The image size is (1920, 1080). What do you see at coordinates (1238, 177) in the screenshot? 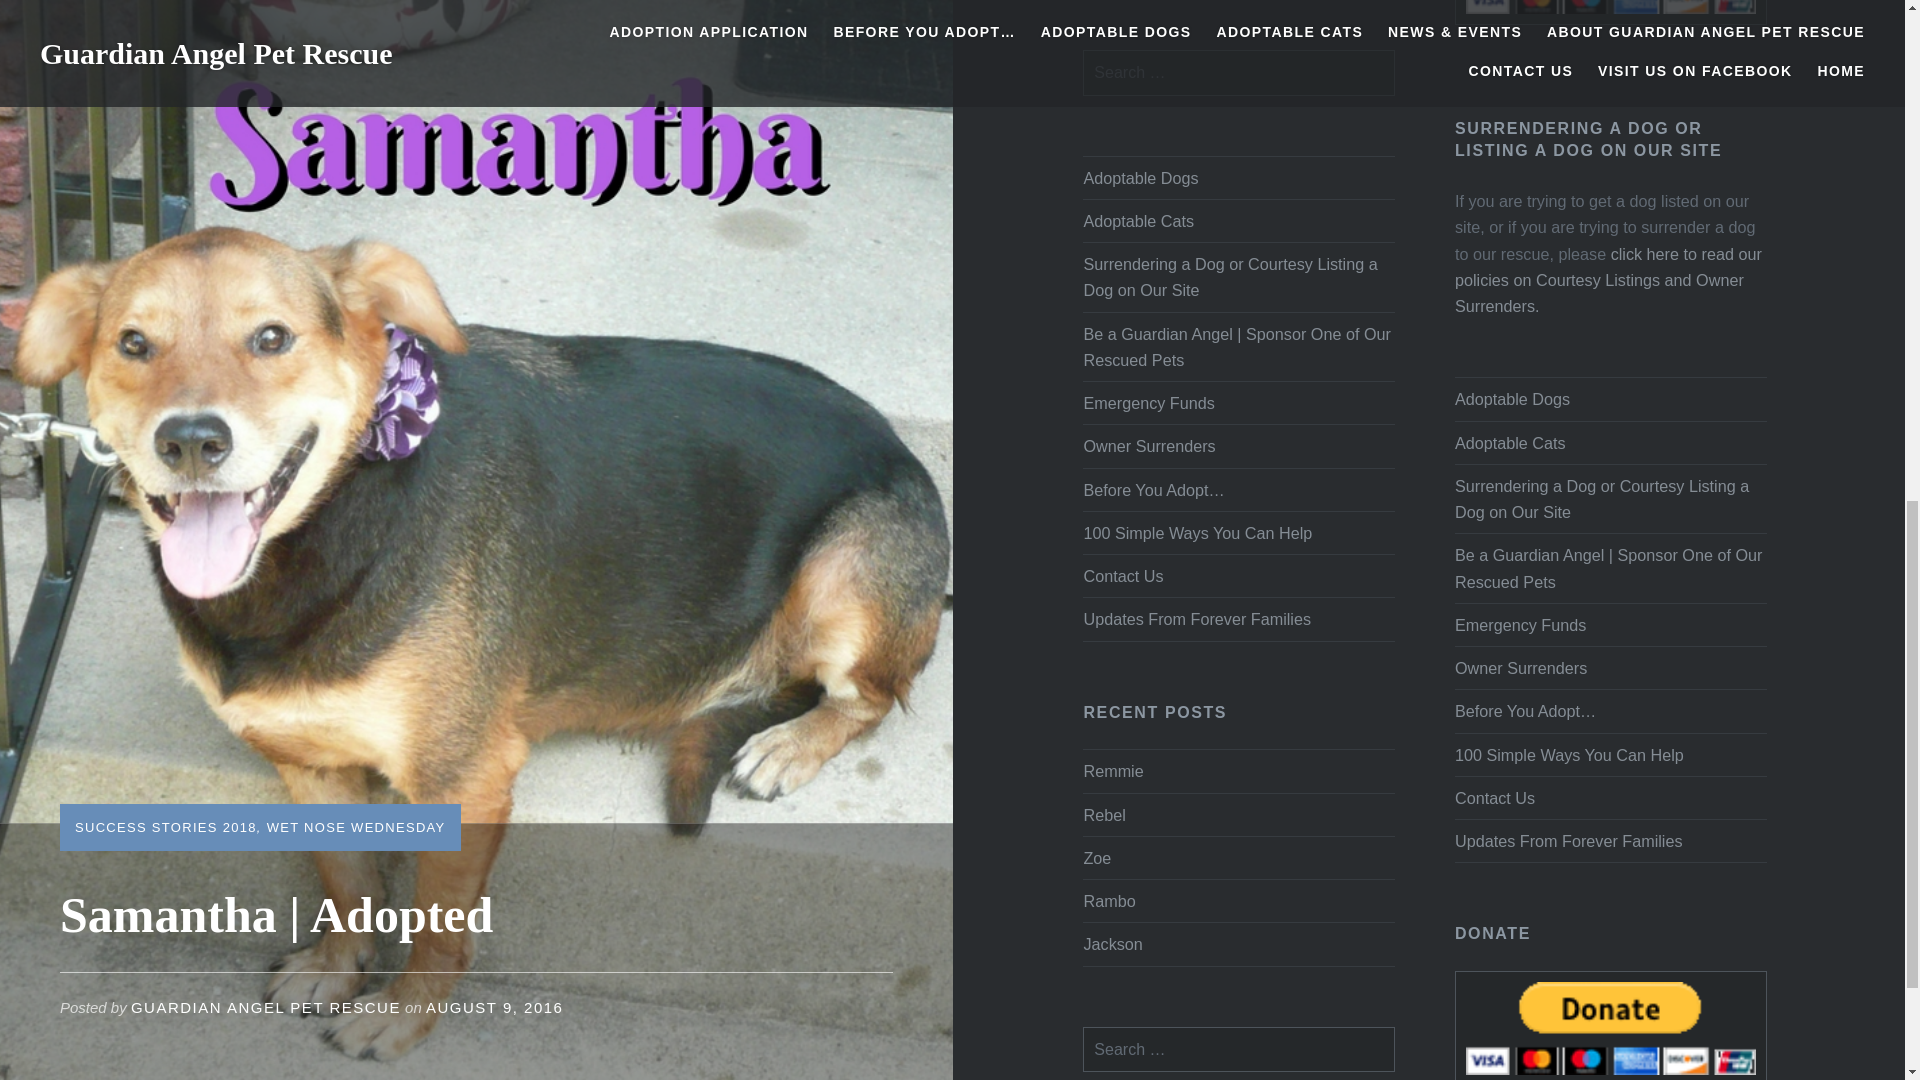
I see `Adoptable Dogs` at bounding box center [1238, 177].